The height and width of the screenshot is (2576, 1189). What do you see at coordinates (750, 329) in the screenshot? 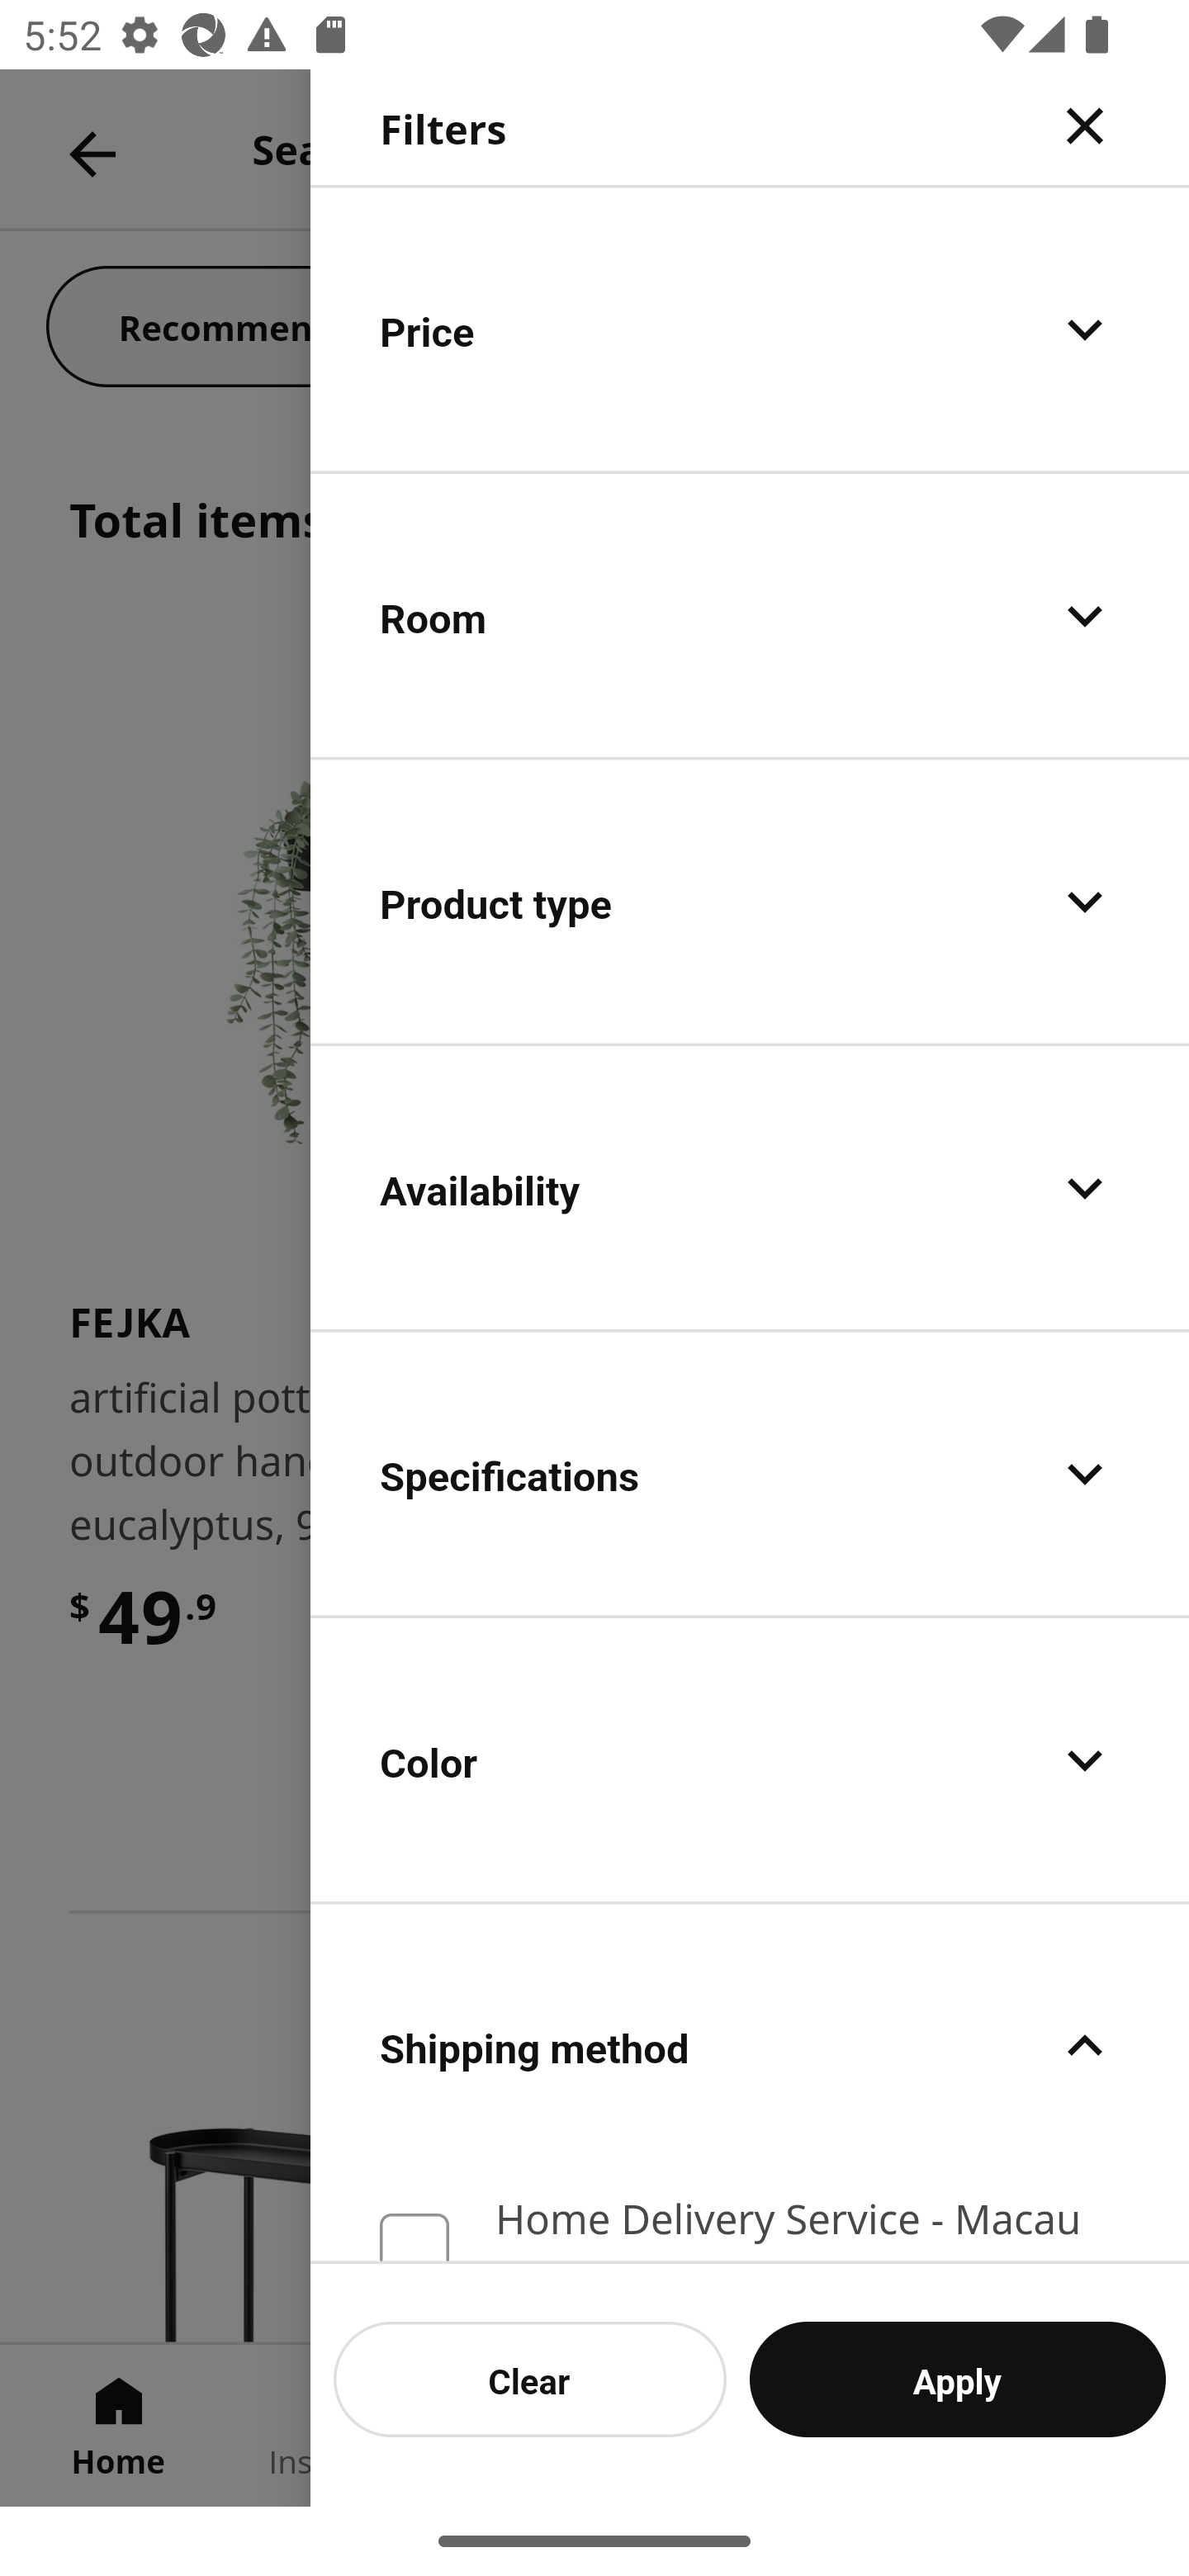
I see `Price` at bounding box center [750, 329].